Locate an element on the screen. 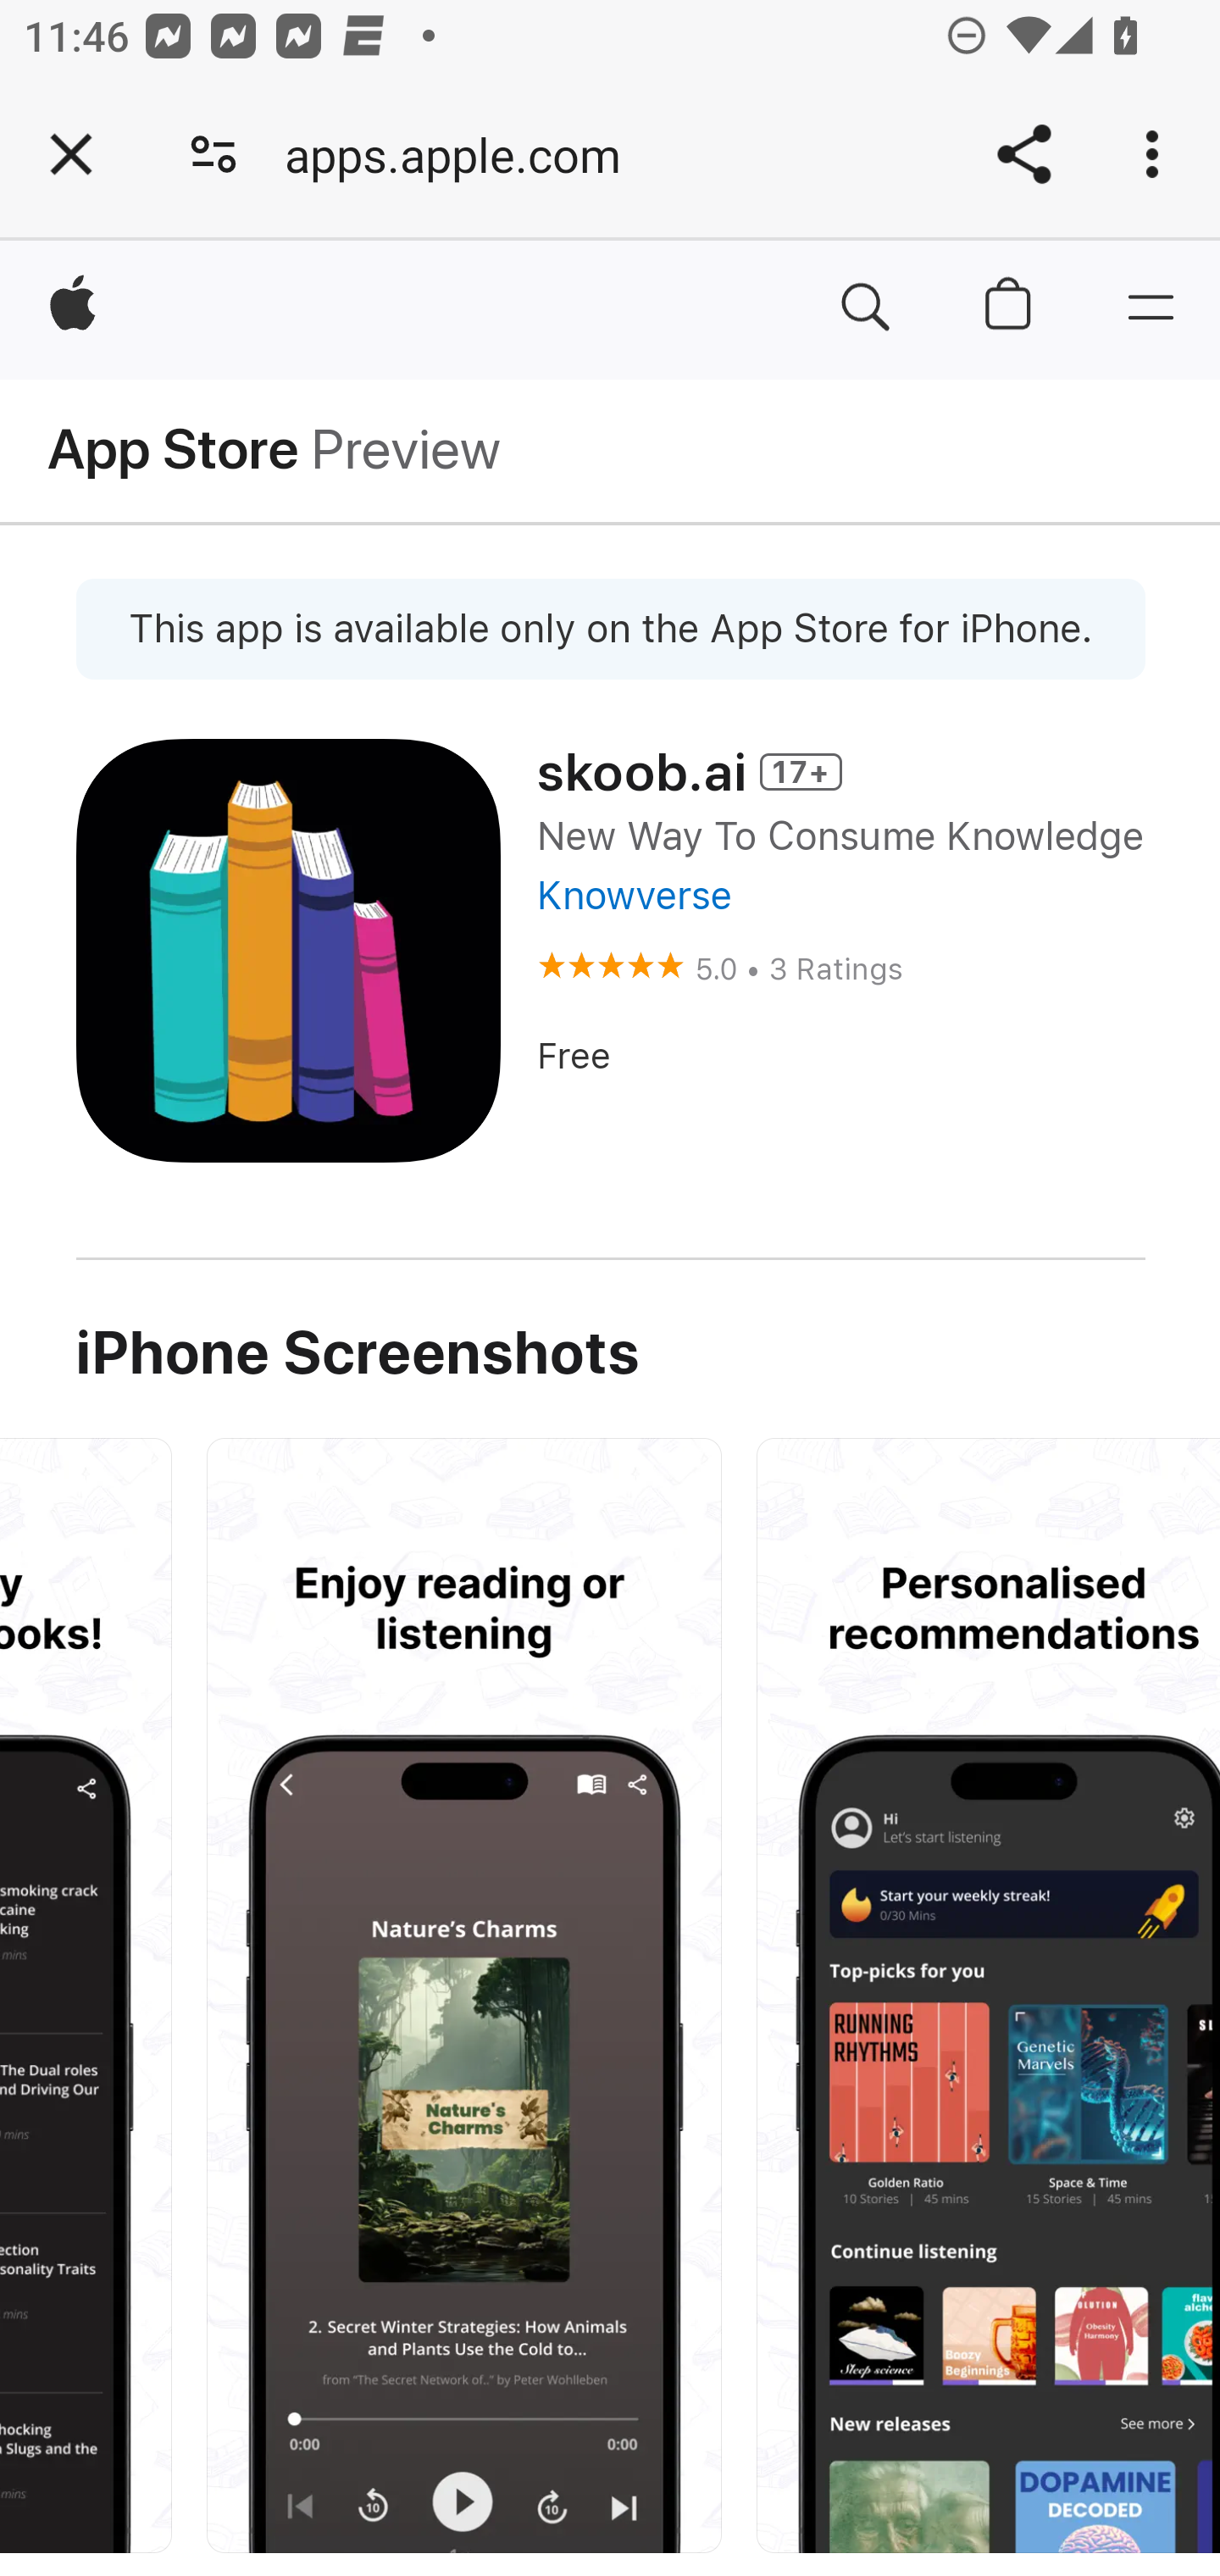  Menu is located at coordinates (1150, 308).